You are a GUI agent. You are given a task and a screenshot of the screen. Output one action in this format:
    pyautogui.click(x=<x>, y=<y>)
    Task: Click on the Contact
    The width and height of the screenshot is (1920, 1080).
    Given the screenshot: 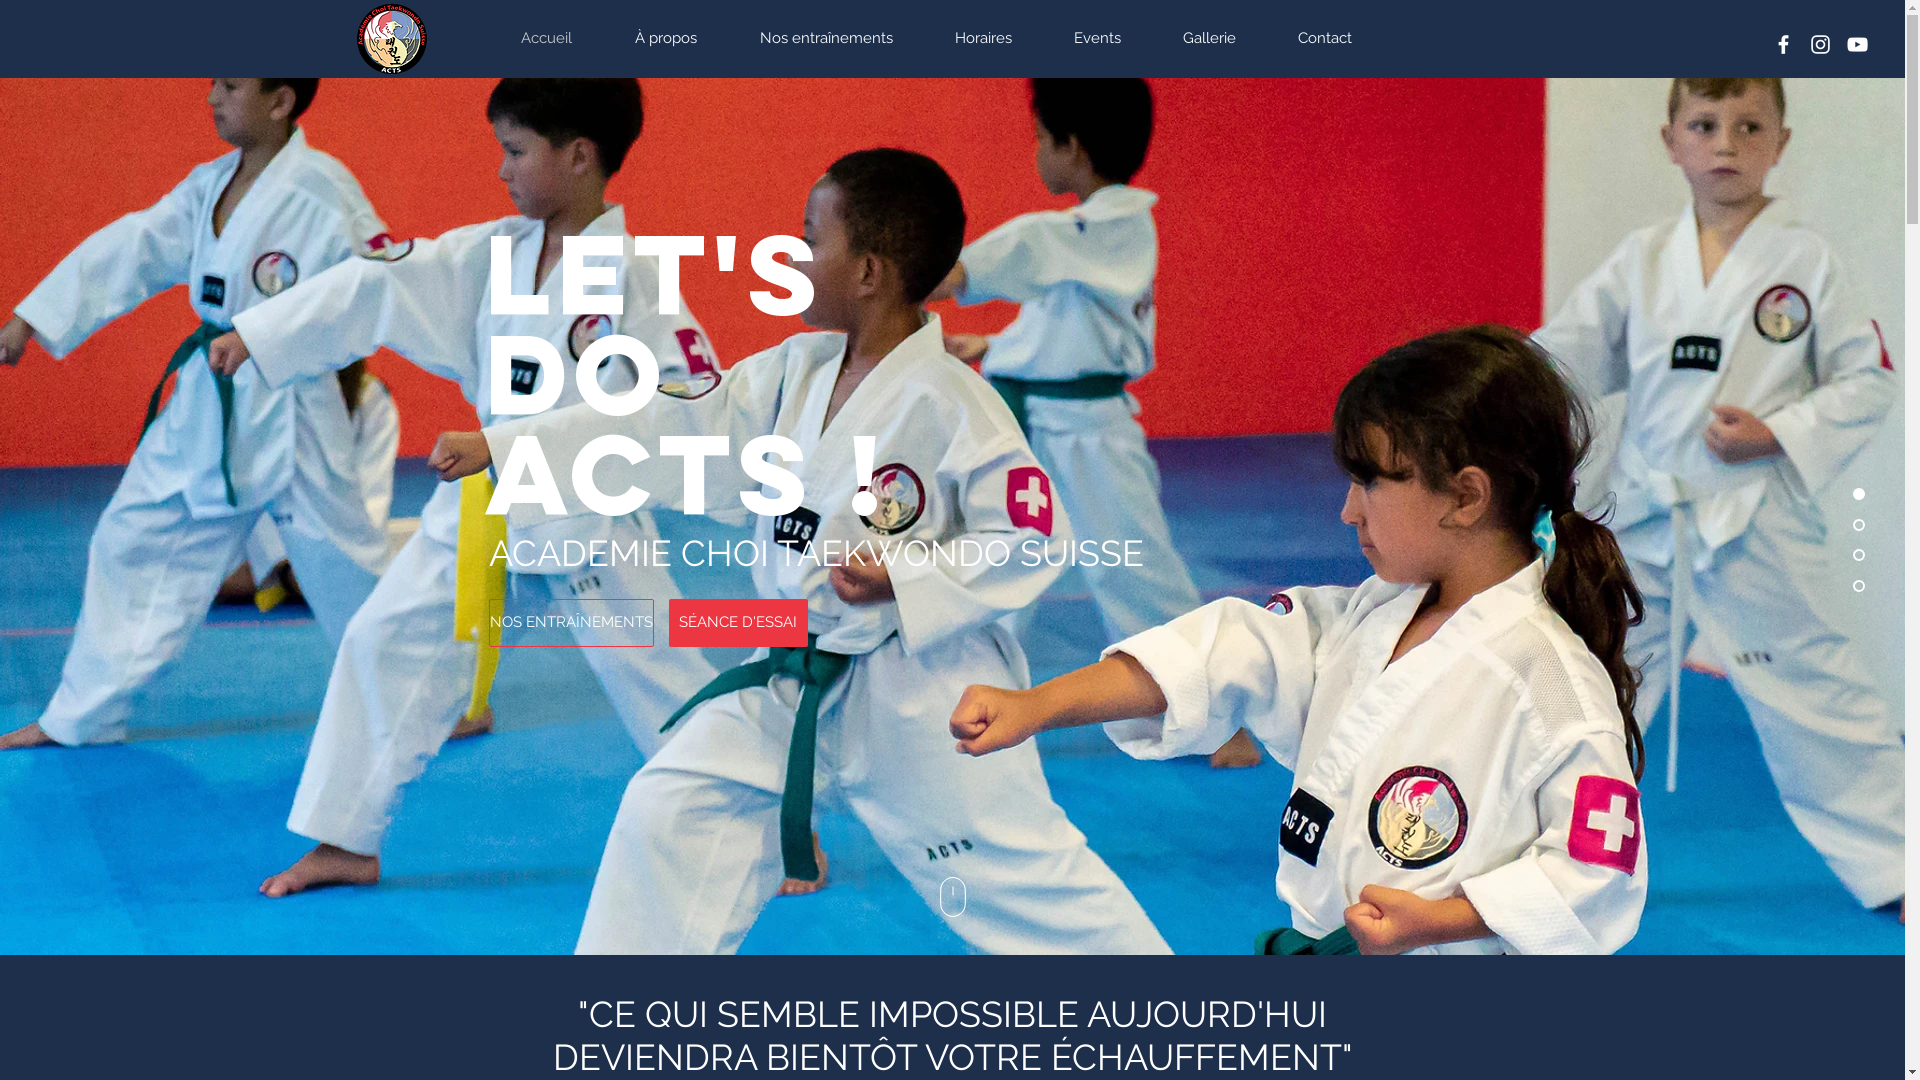 What is the action you would take?
    pyautogui.click(x=1340, y=38)
    